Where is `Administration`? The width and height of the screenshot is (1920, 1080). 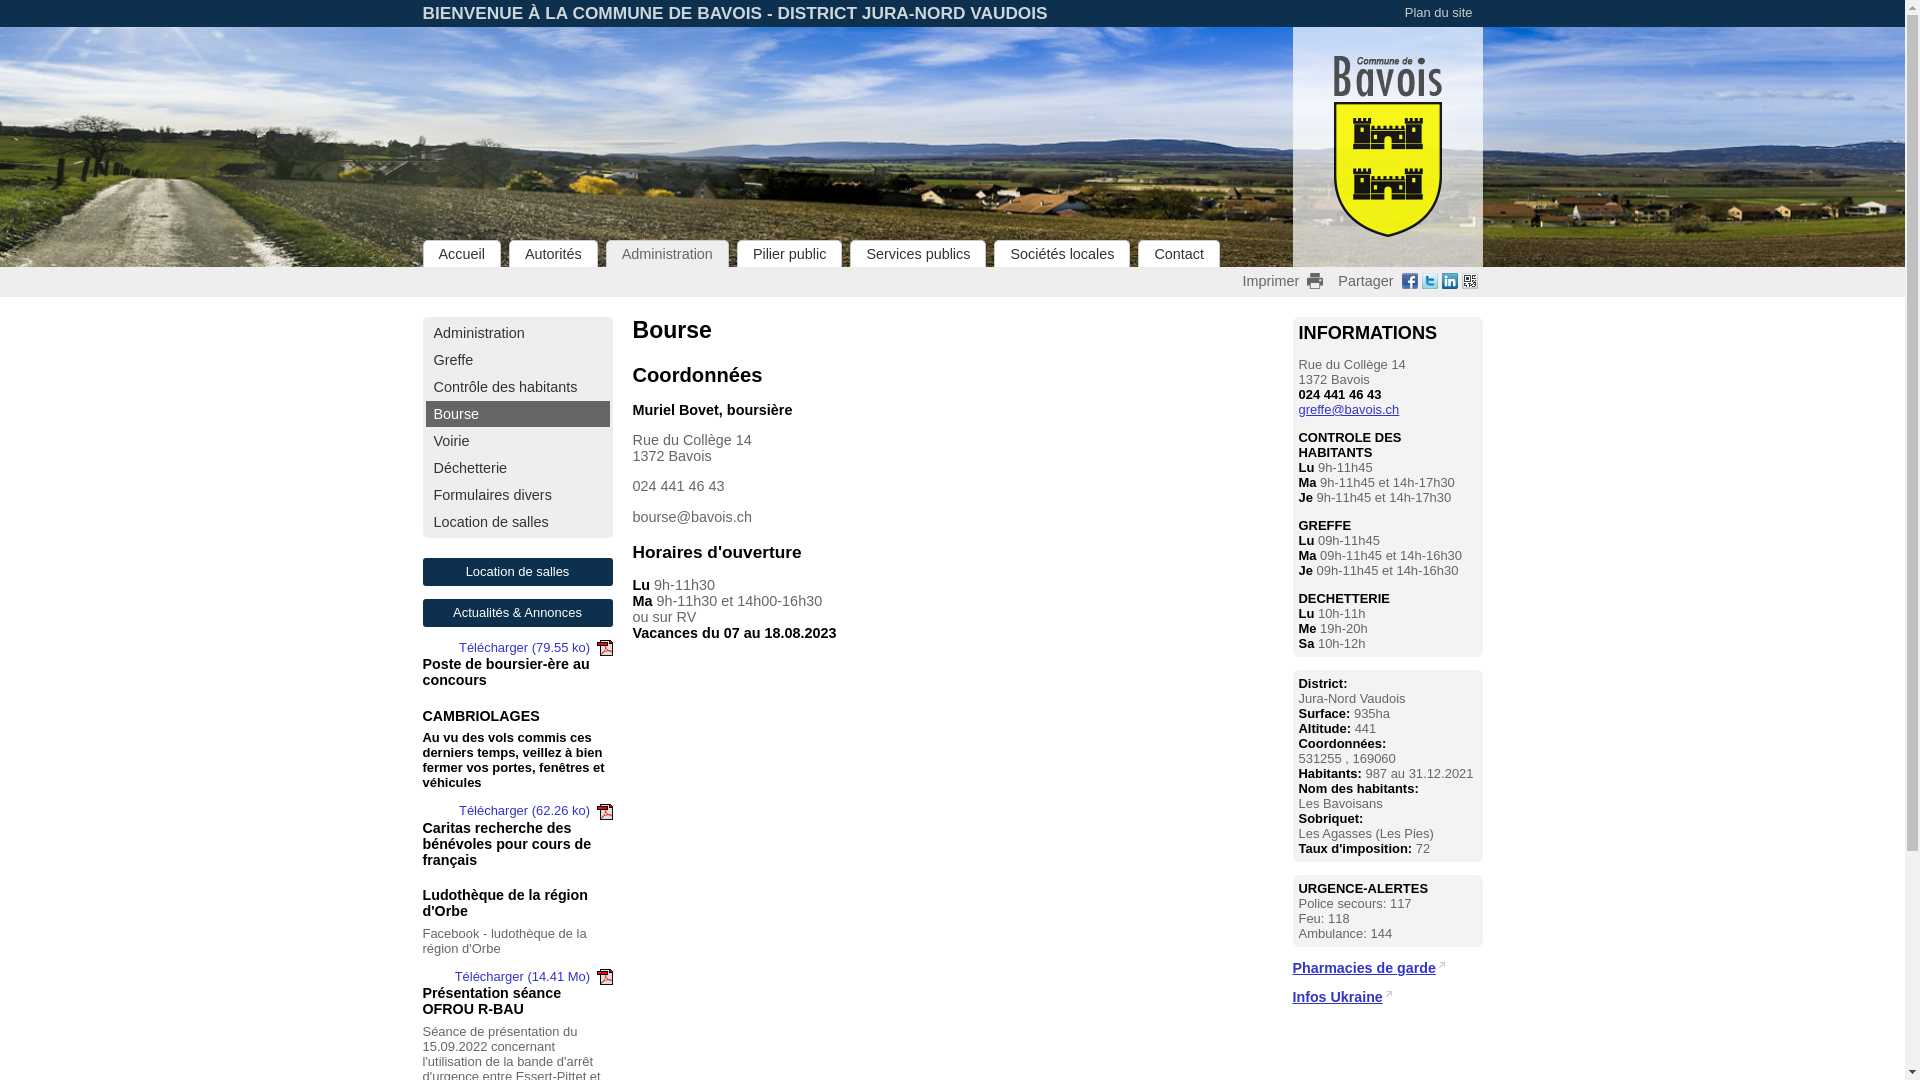 Administration is located at coordinates (518, 333).